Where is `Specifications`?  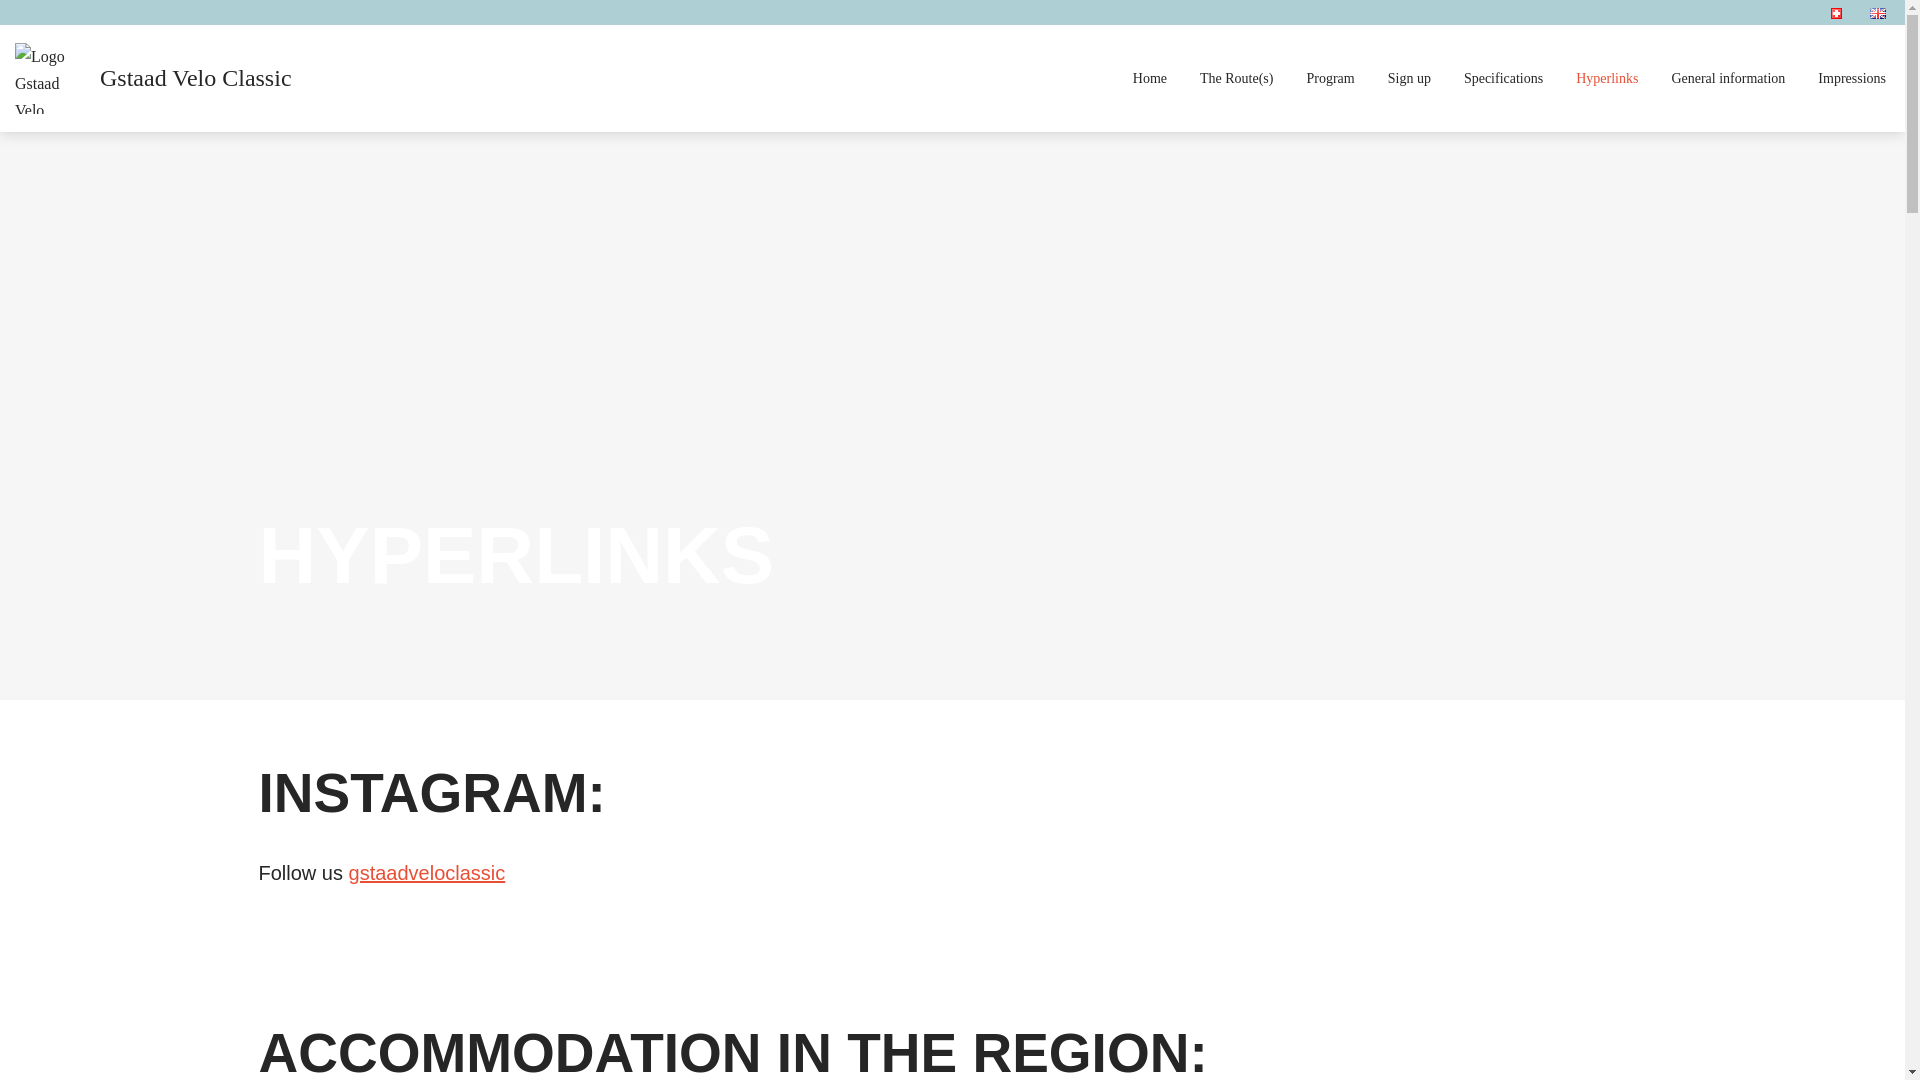 Specifications is located at coordinates (1503, 78).